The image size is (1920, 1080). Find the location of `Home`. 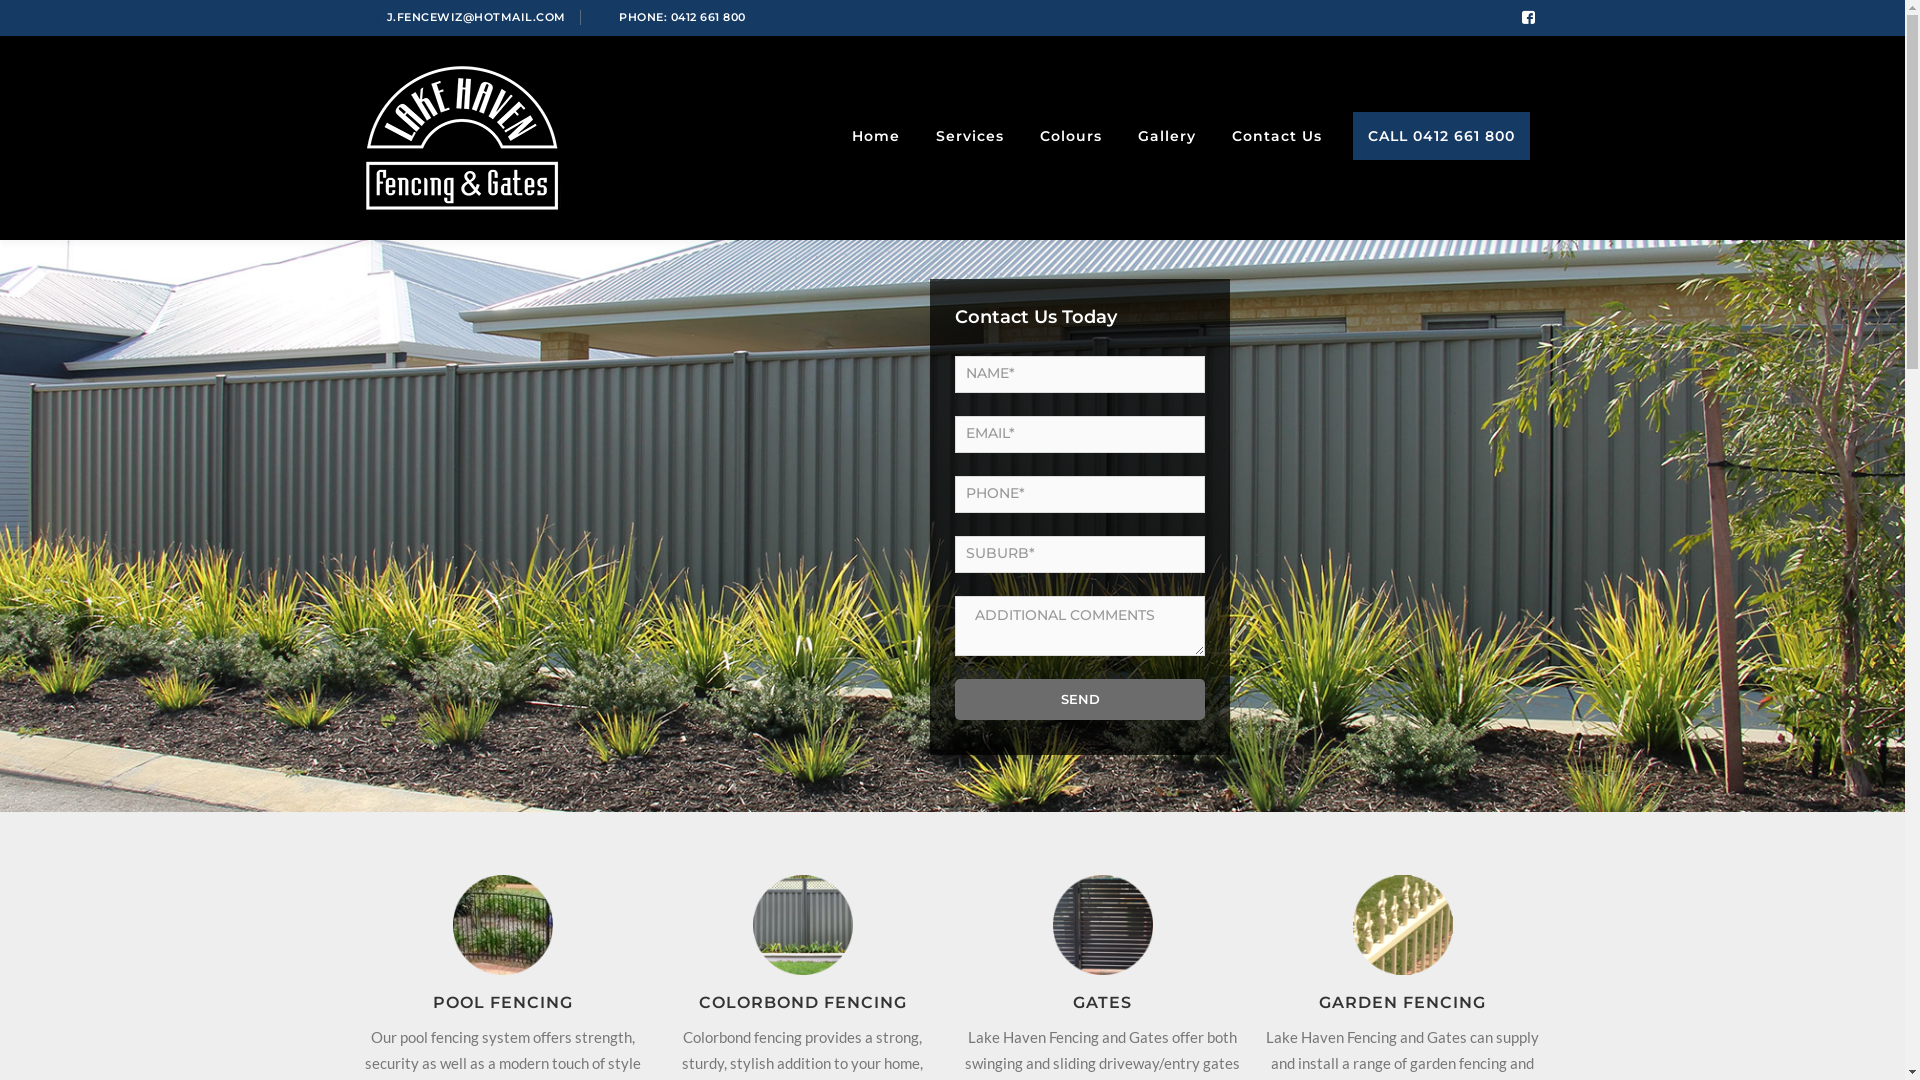

Home is located at coordinates (875, 136).